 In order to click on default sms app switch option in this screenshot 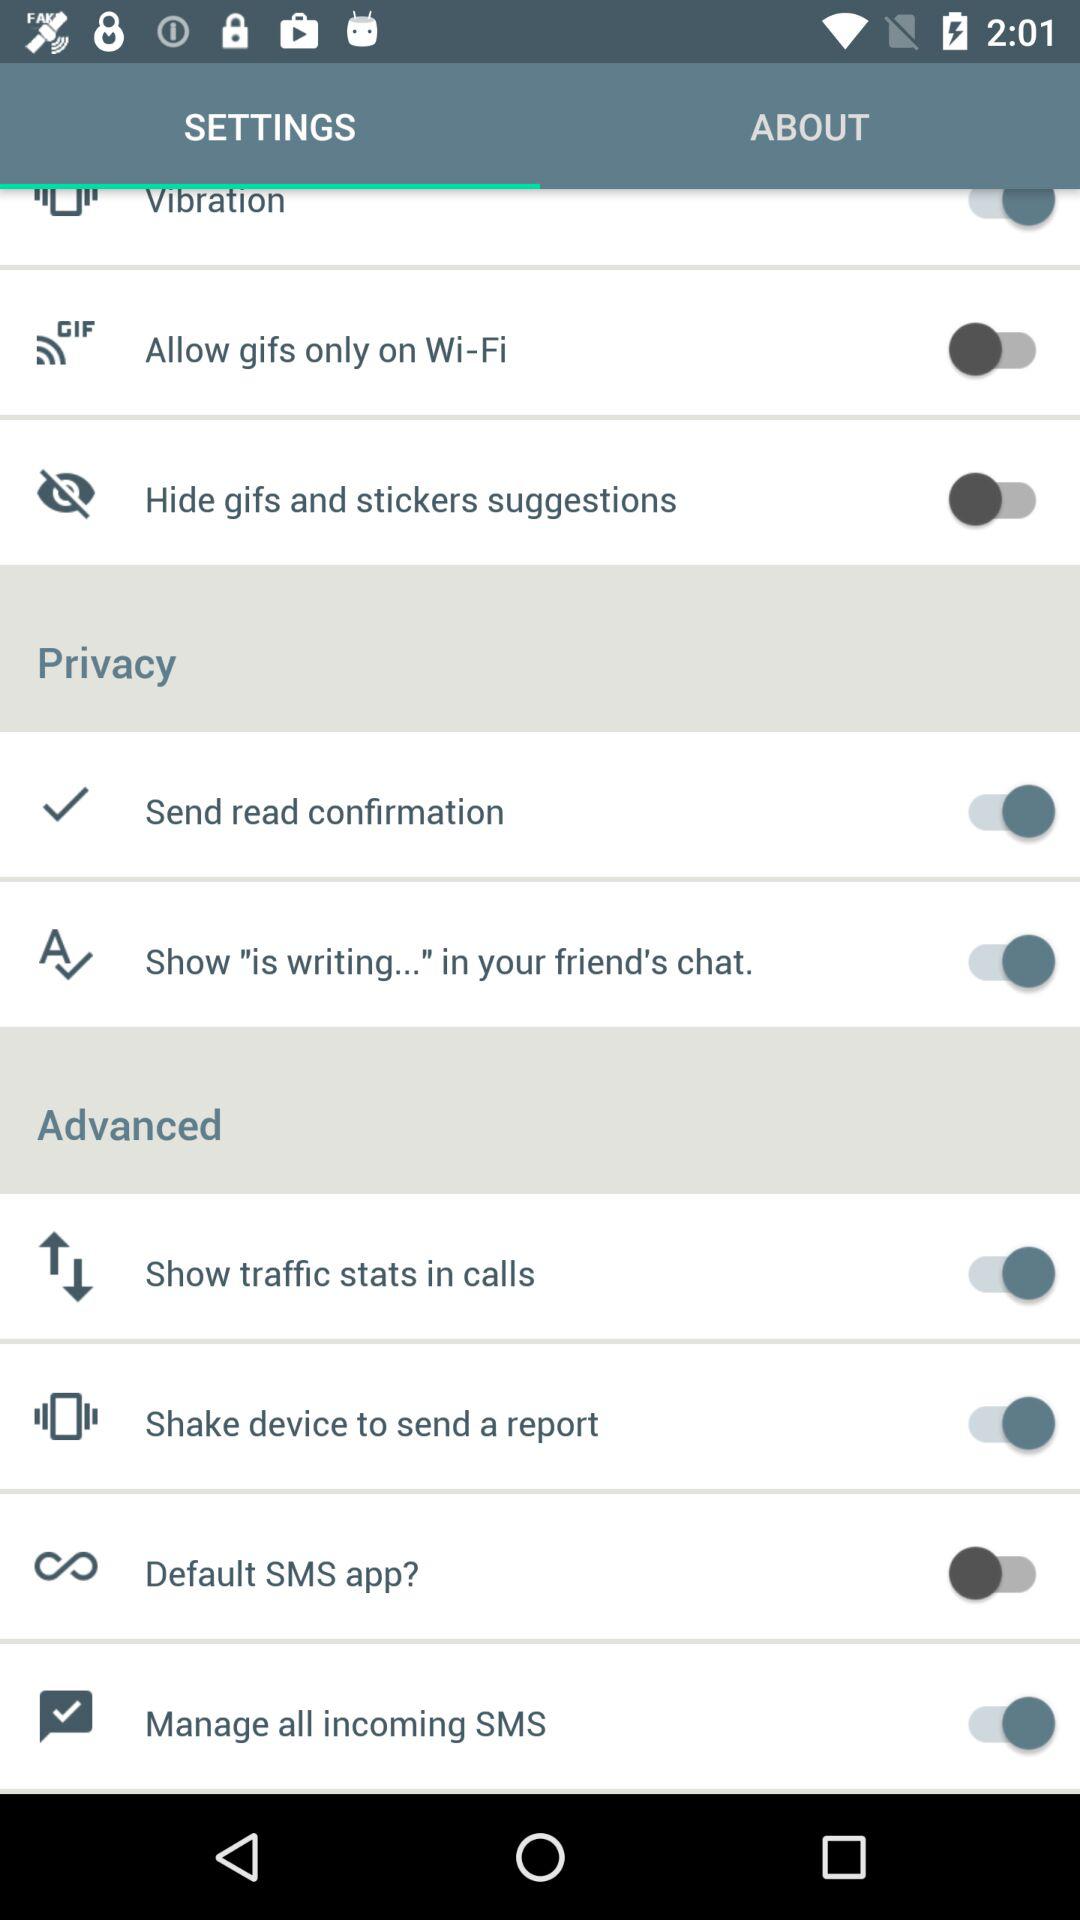, I will do `click(1002, 1570)`.